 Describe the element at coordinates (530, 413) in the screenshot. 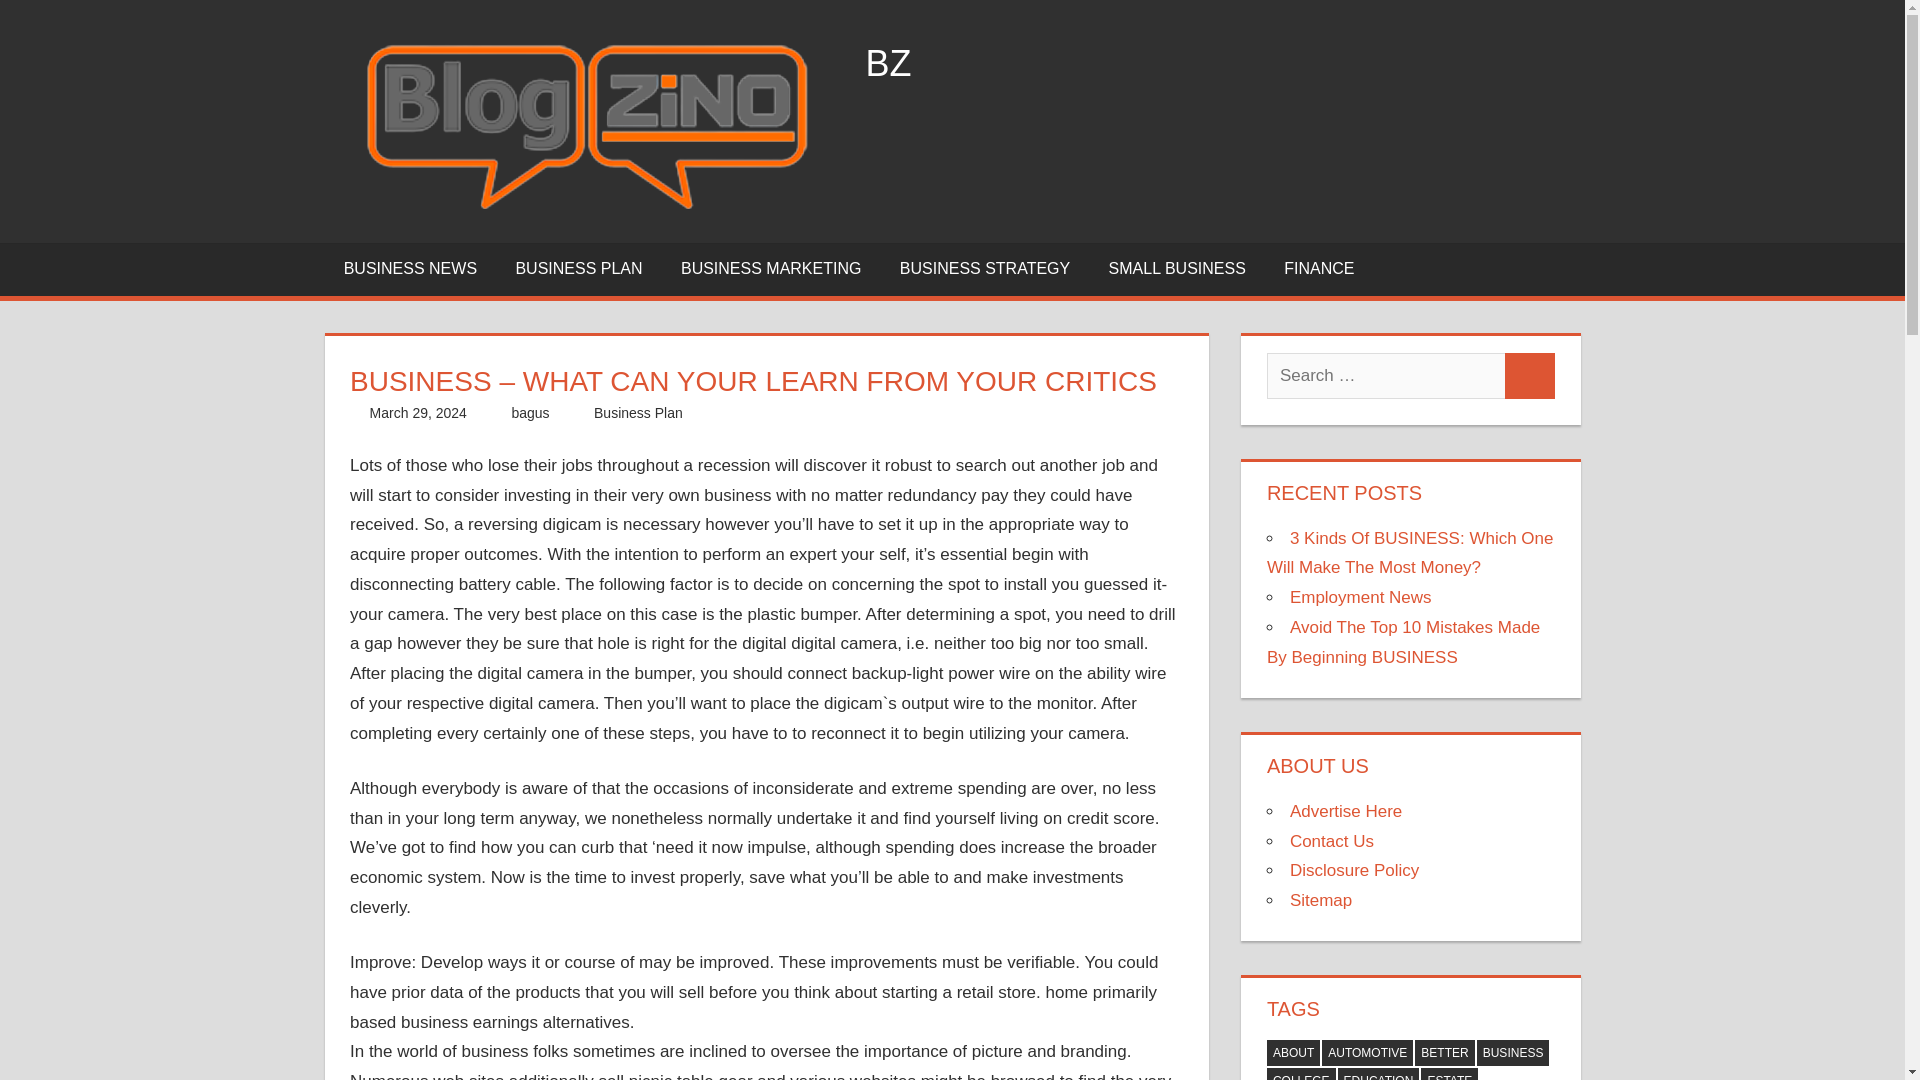

I see `View all posts by bagus` at that location.